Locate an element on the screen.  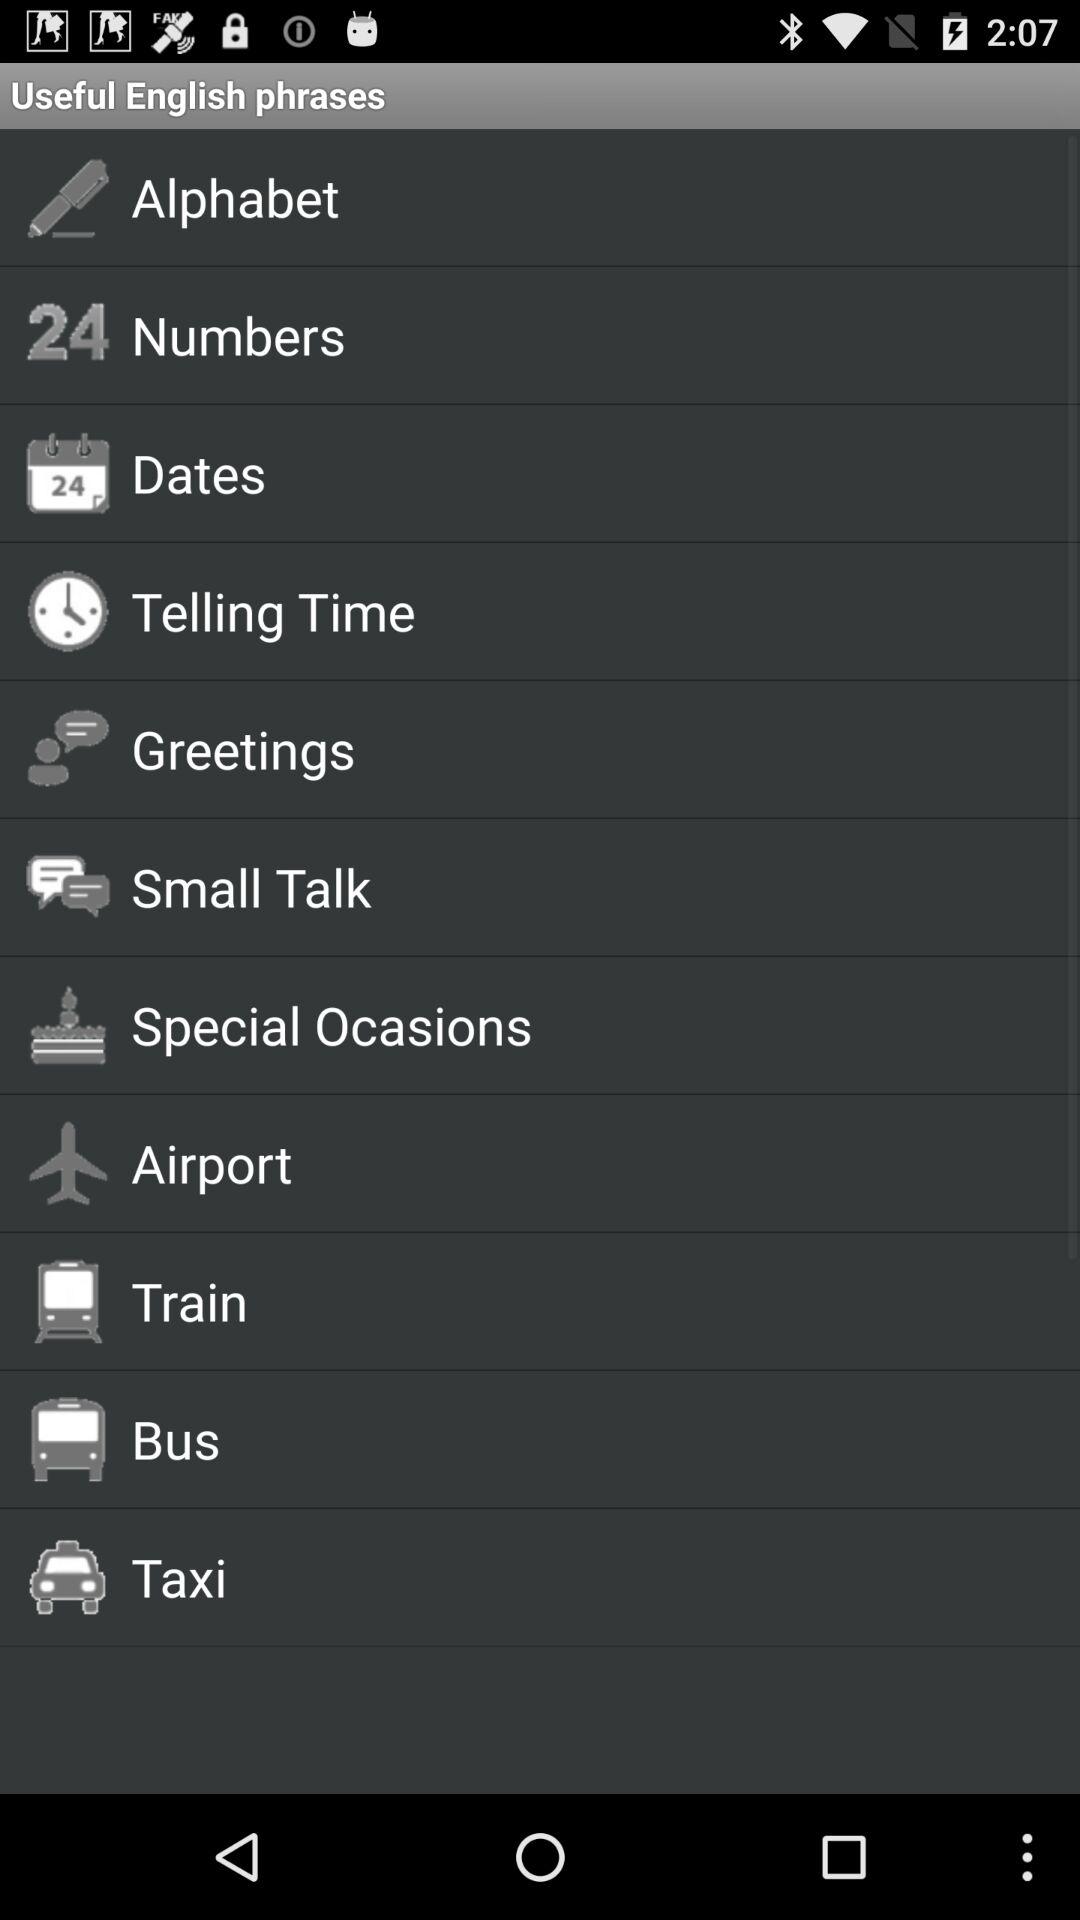
launch the telling time app is located at coordinates (582, 610).